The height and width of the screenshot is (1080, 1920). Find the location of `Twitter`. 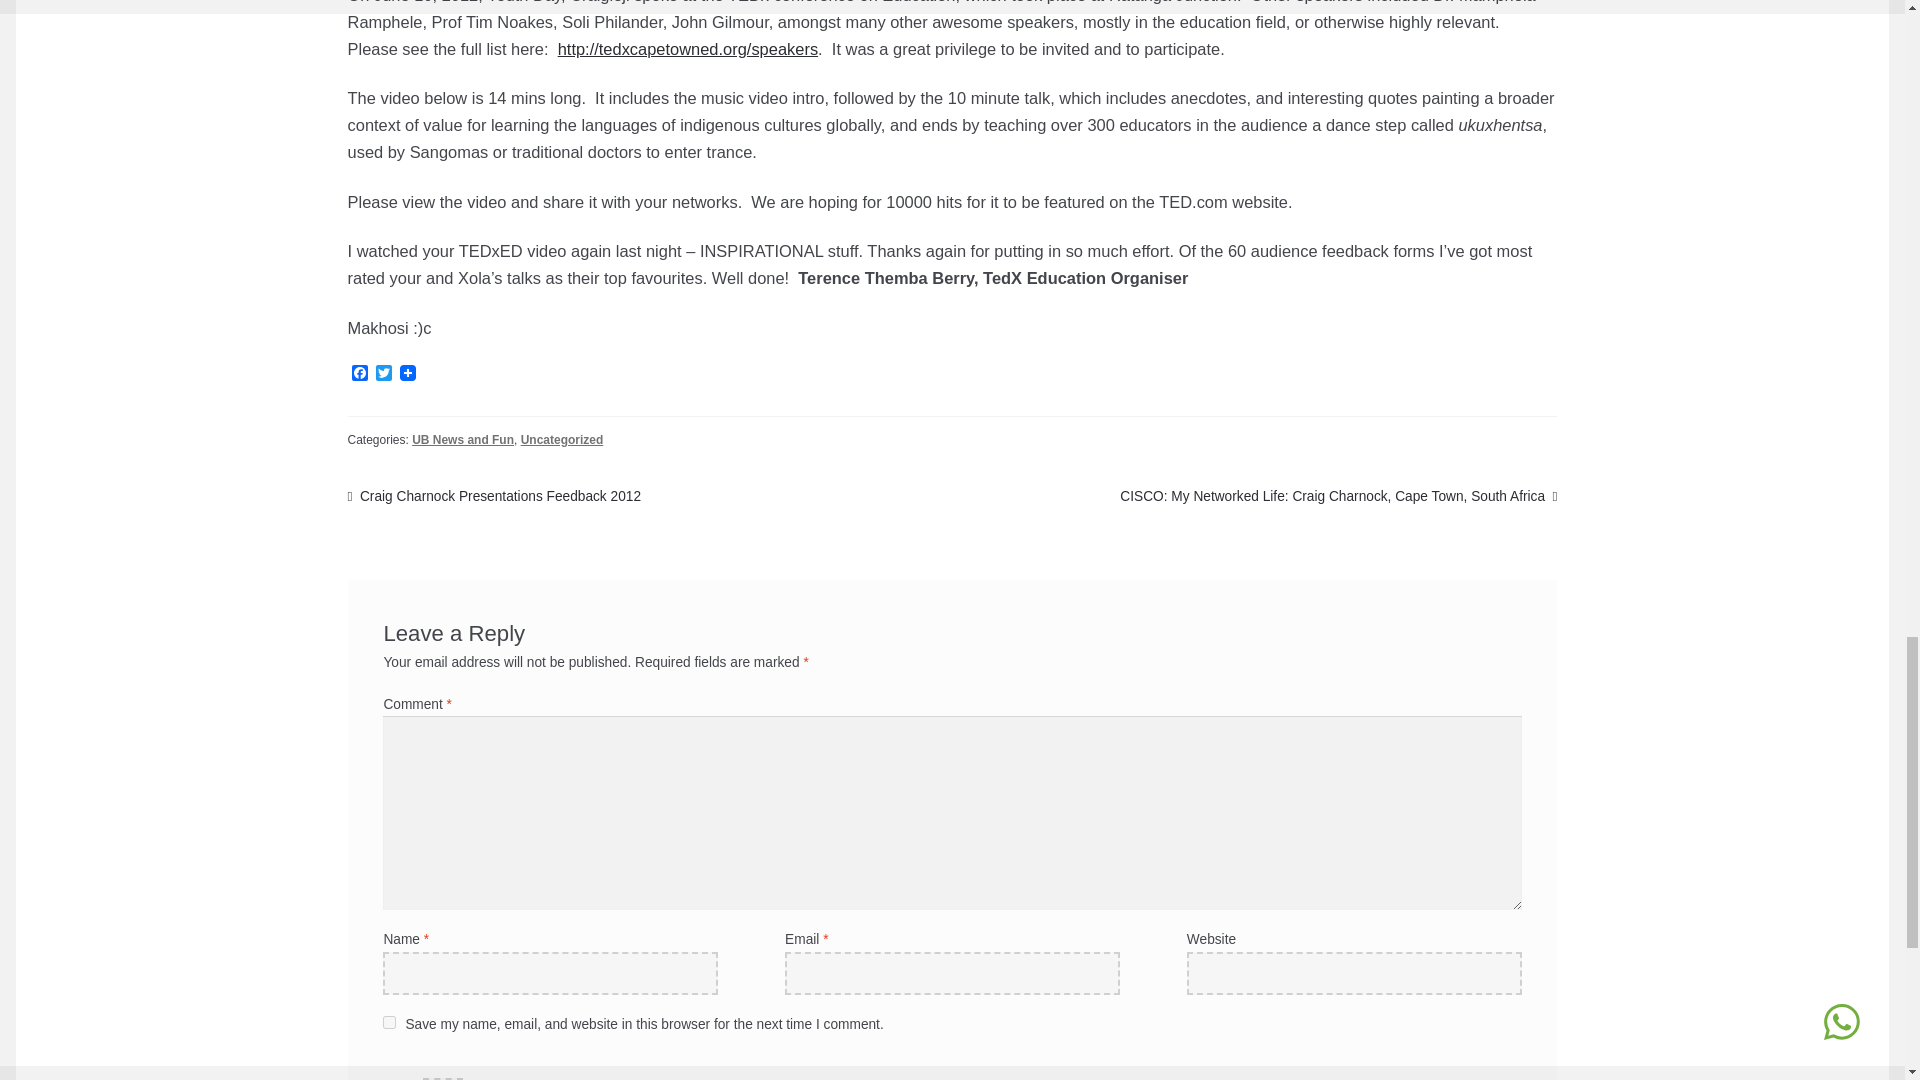

Twitter is located at coordinates (384, 373).